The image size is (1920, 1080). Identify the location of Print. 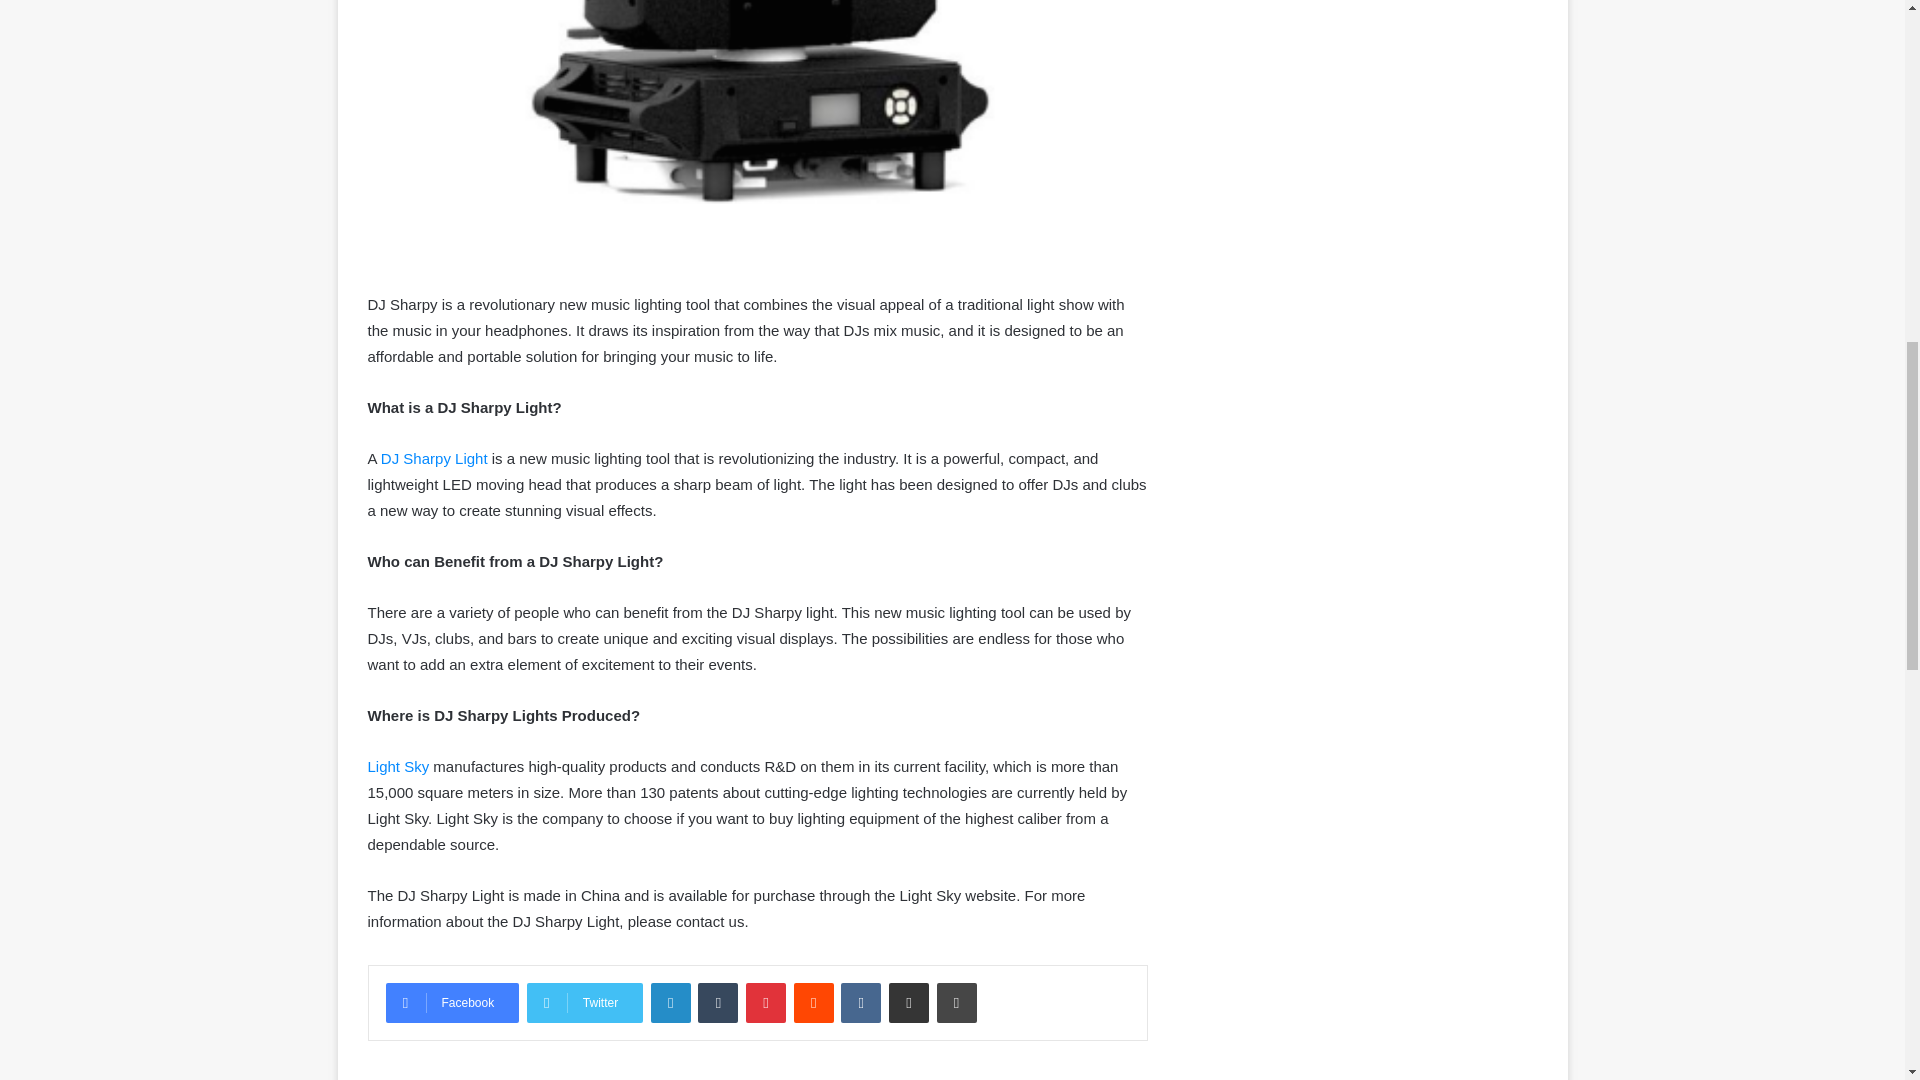
(956, 1002).